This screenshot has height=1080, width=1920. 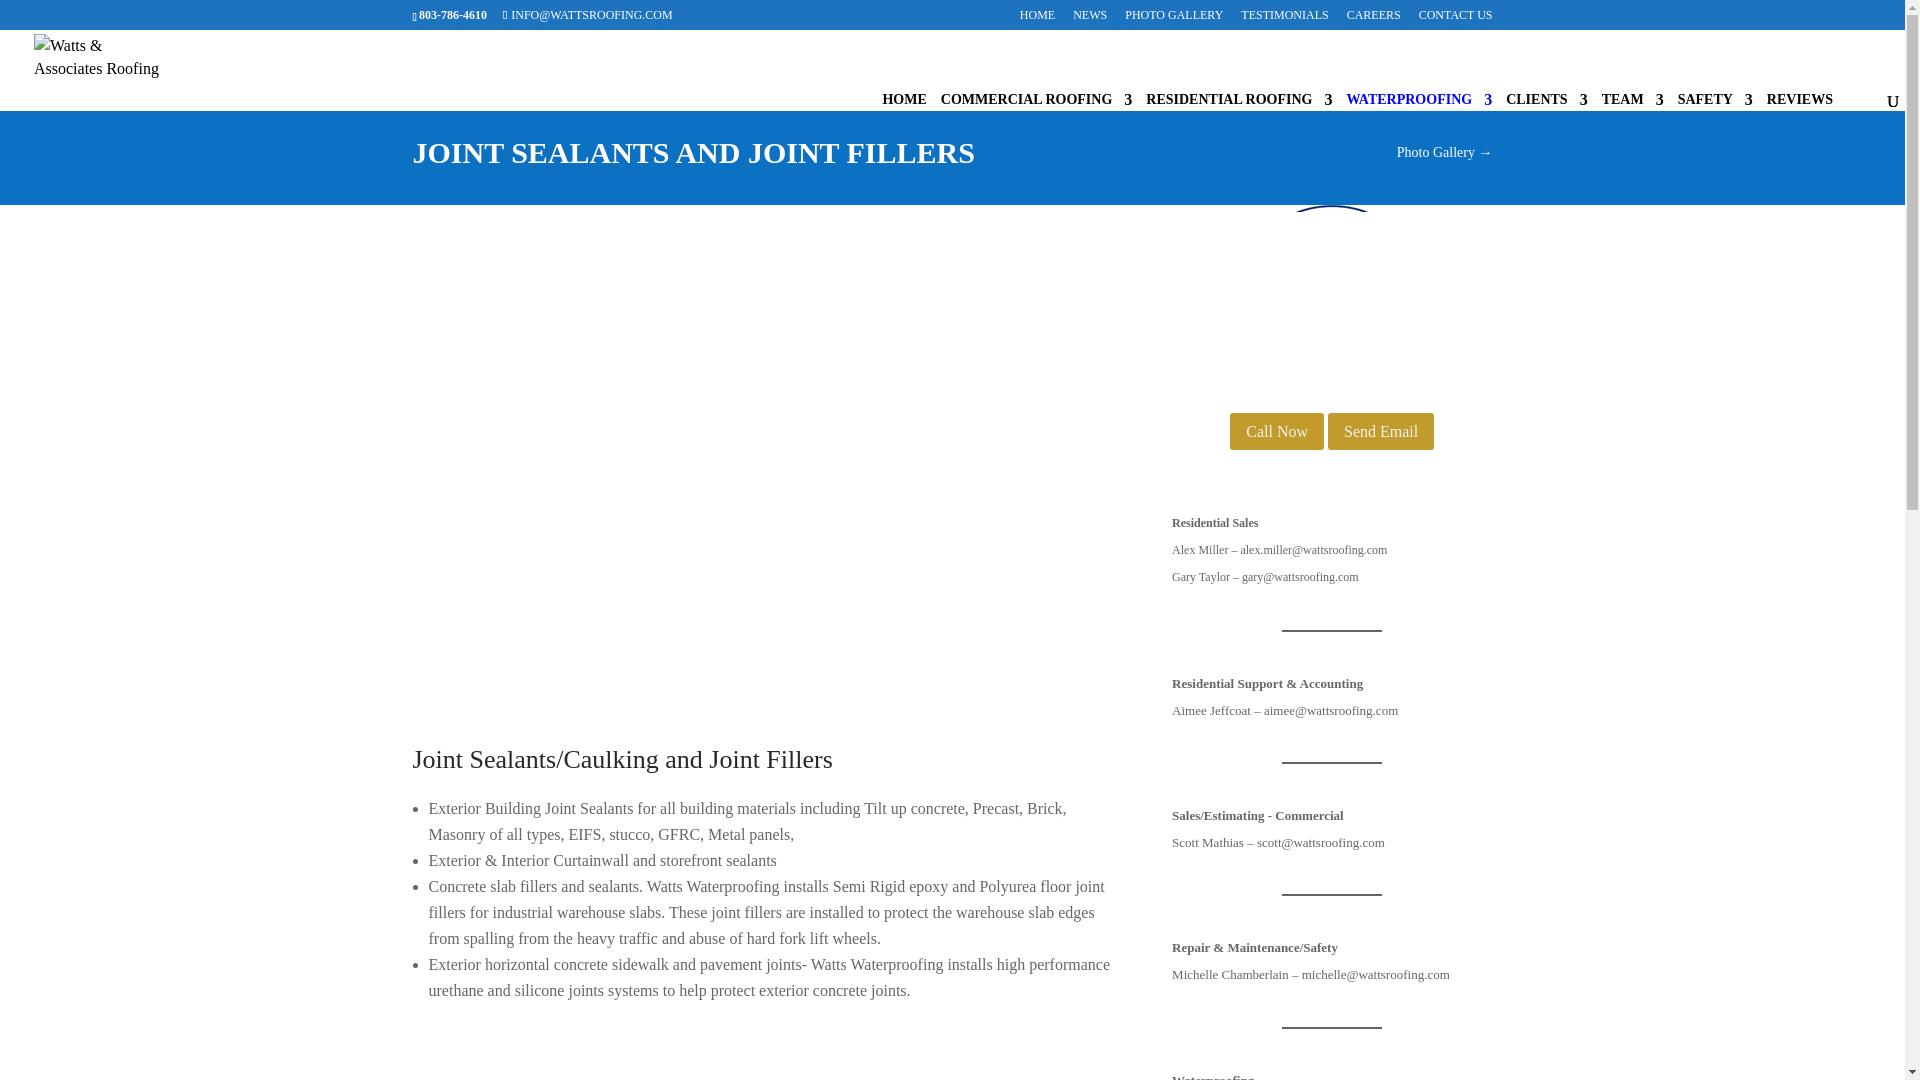 I want to click on WATERPROOFING, so click(x=1418, y=130).